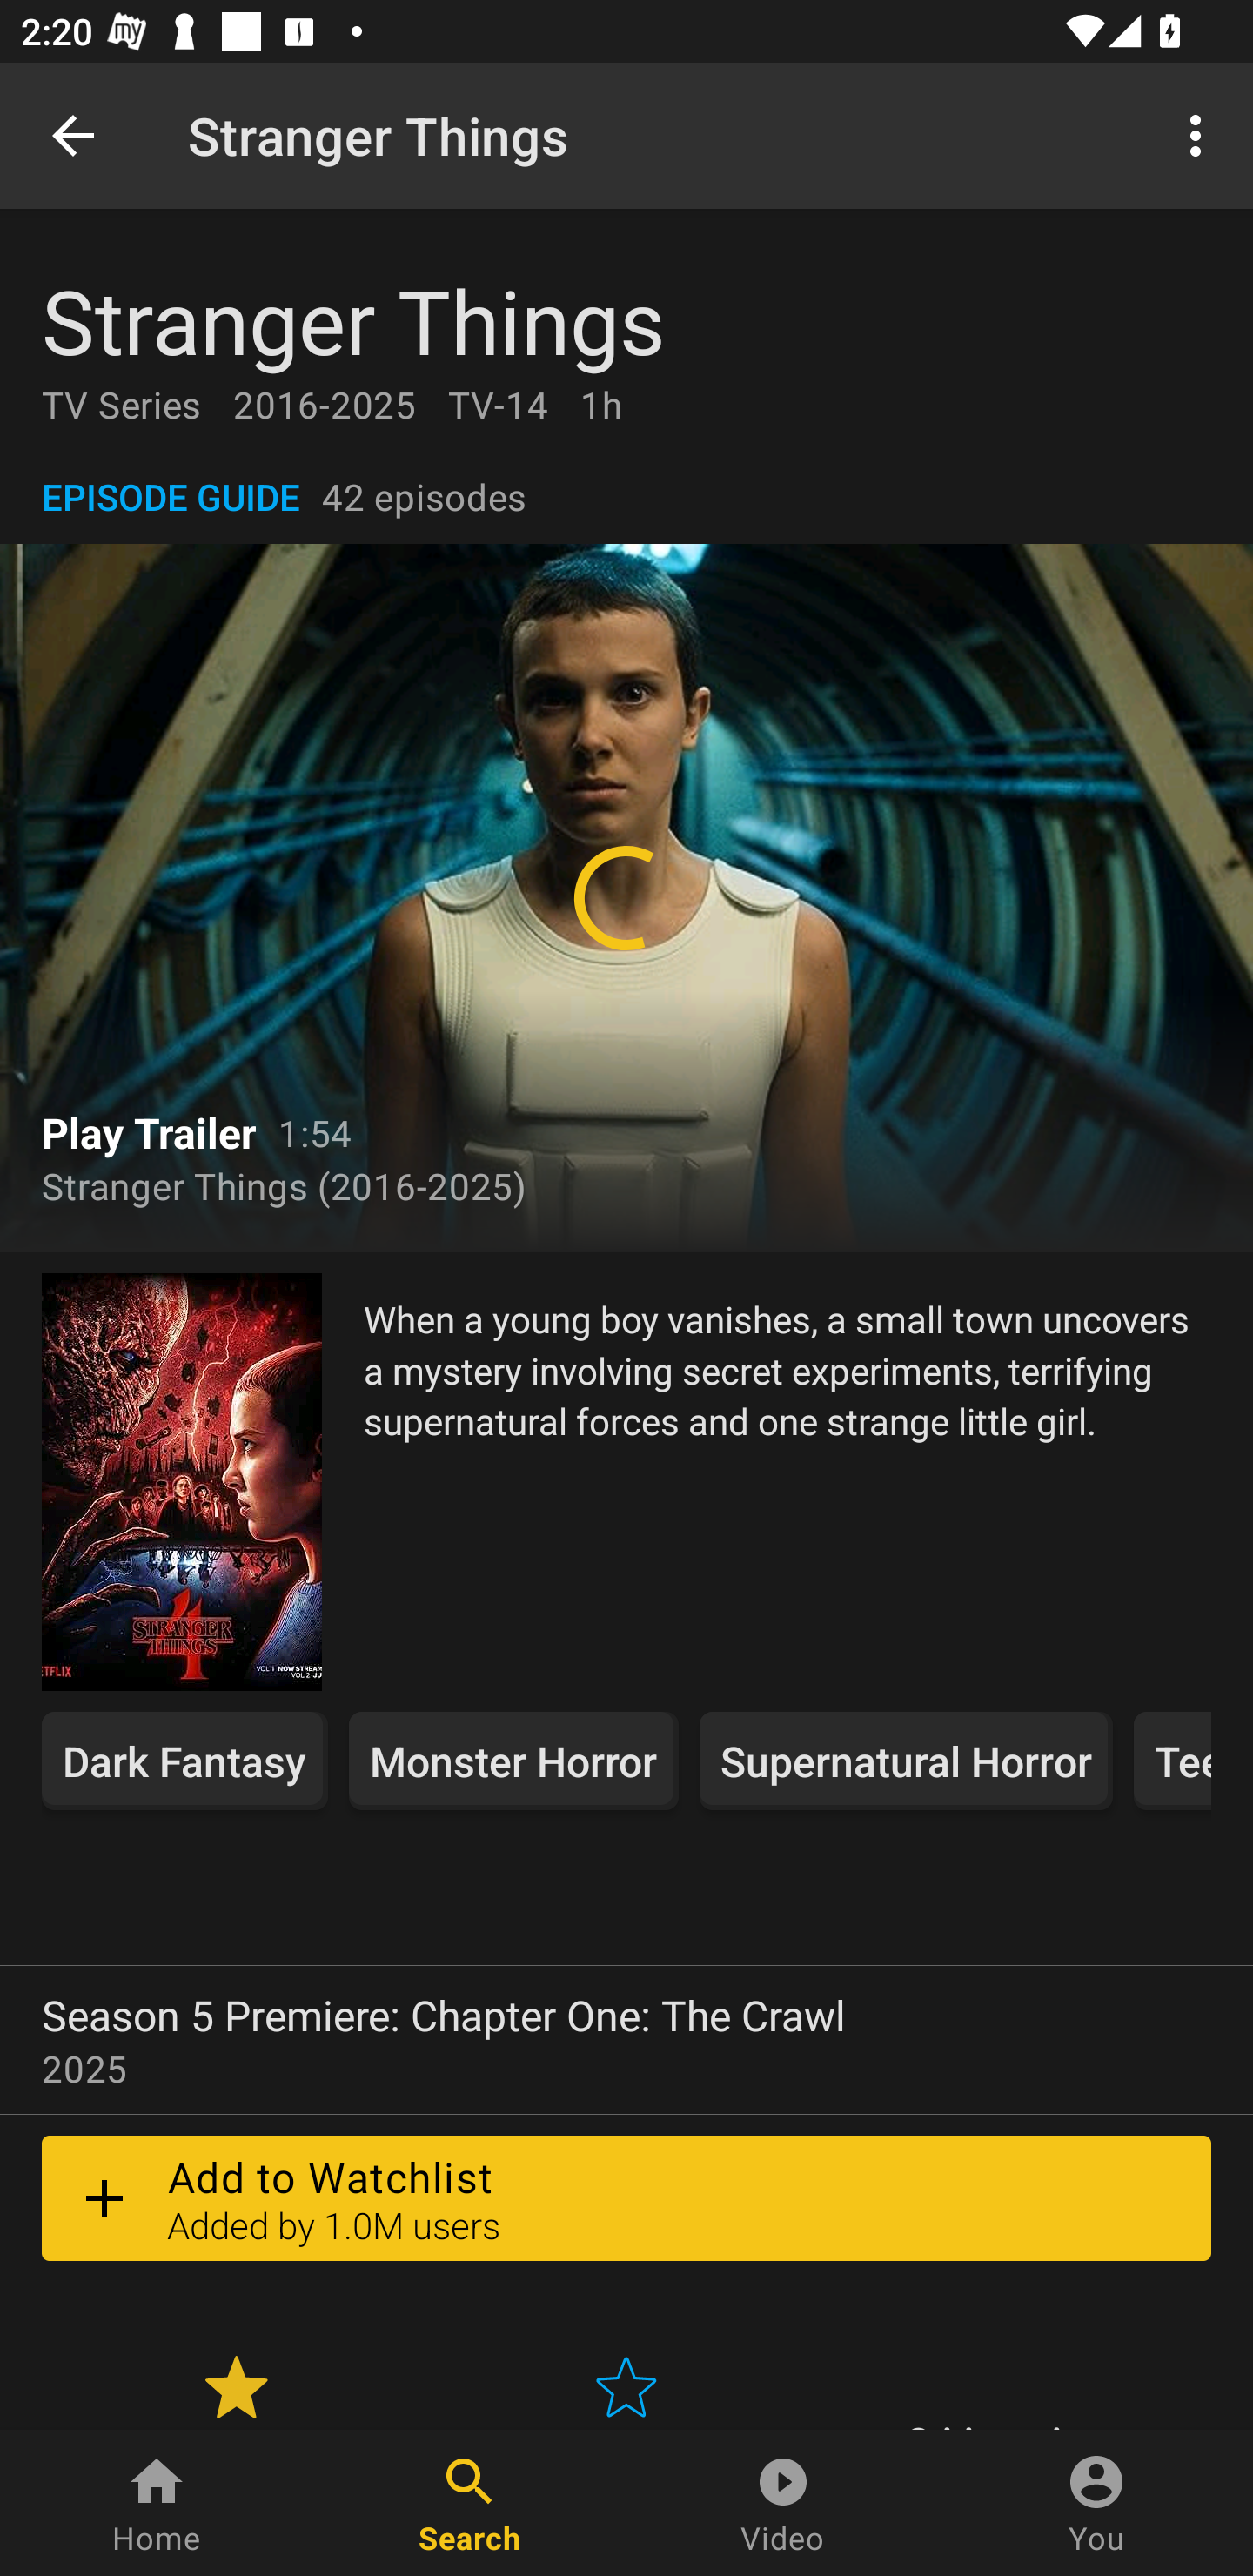 This screenshot has width=1253, height=2576. Describe the element at coordinates (184, 1761) in the screenshot. I see `Dark Fantasy` at that location.